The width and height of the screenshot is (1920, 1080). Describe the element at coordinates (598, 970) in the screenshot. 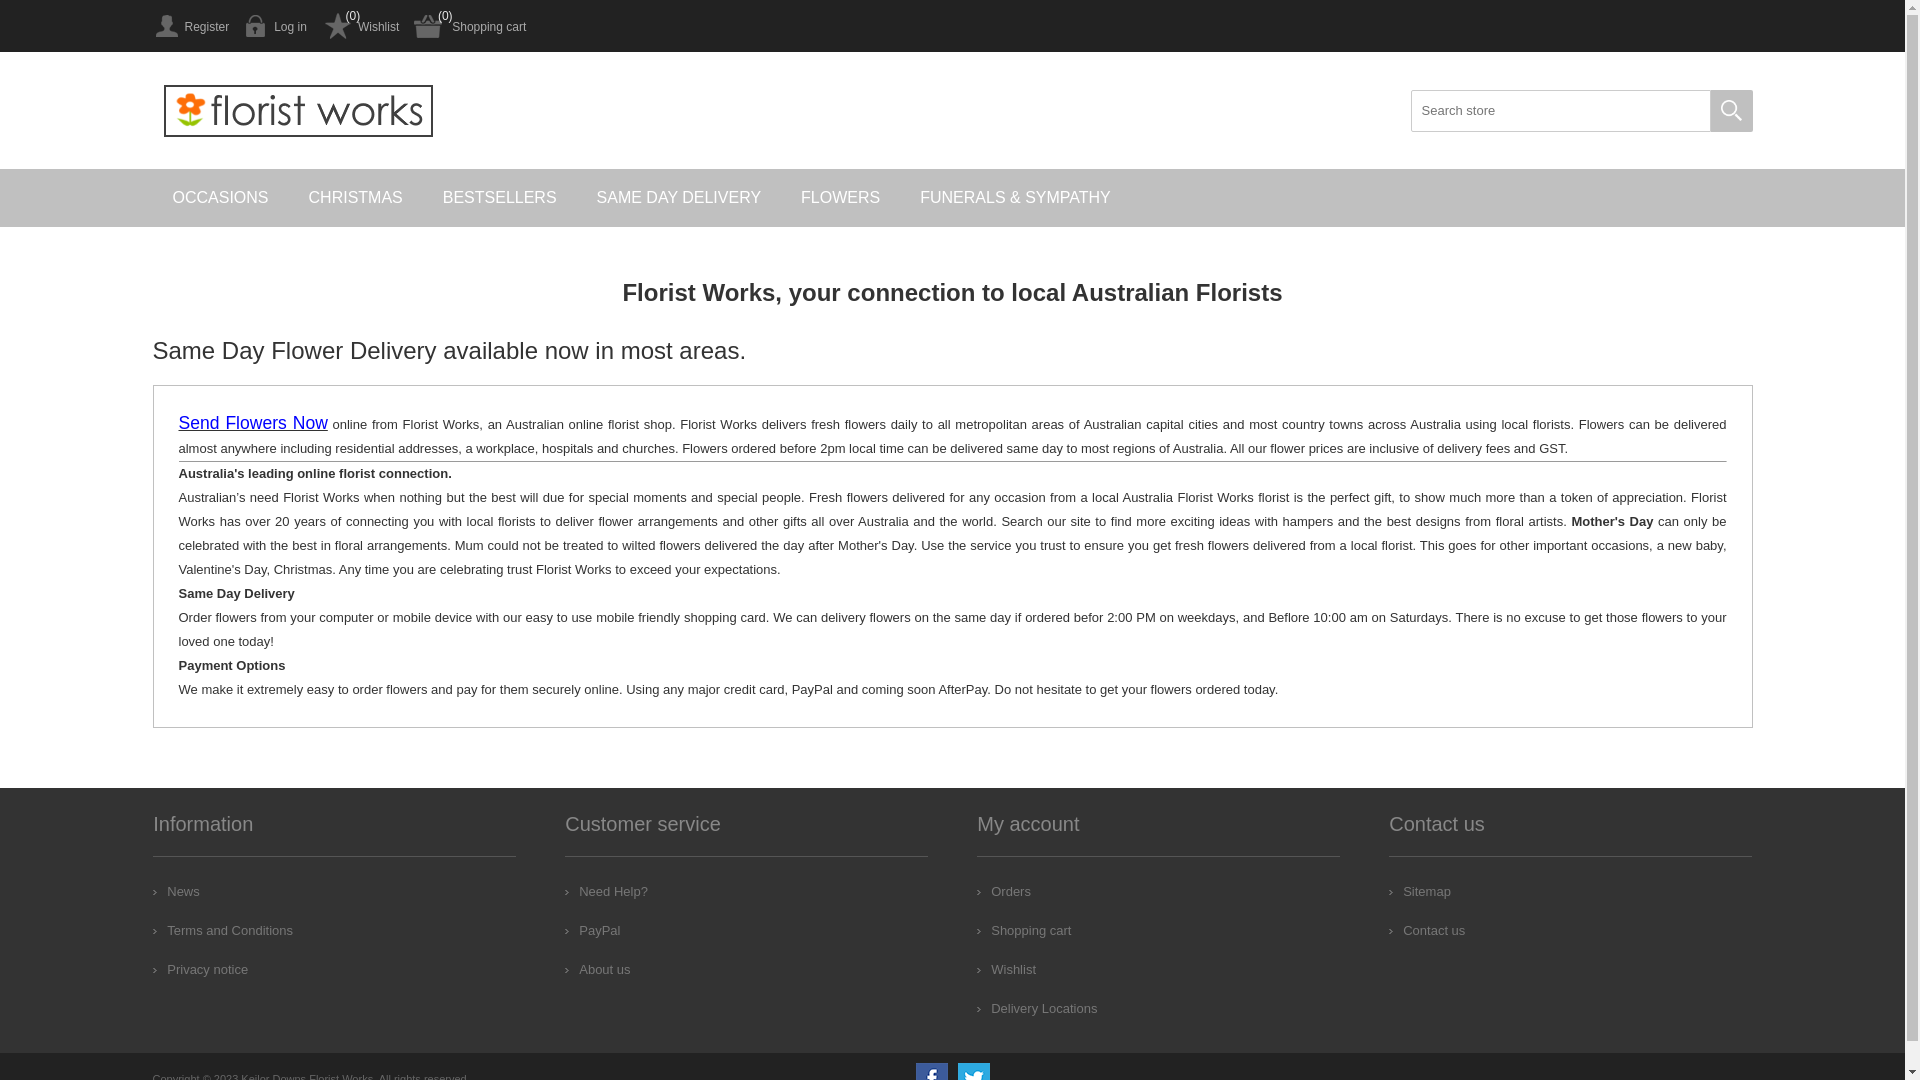

I see `About us` at that location.